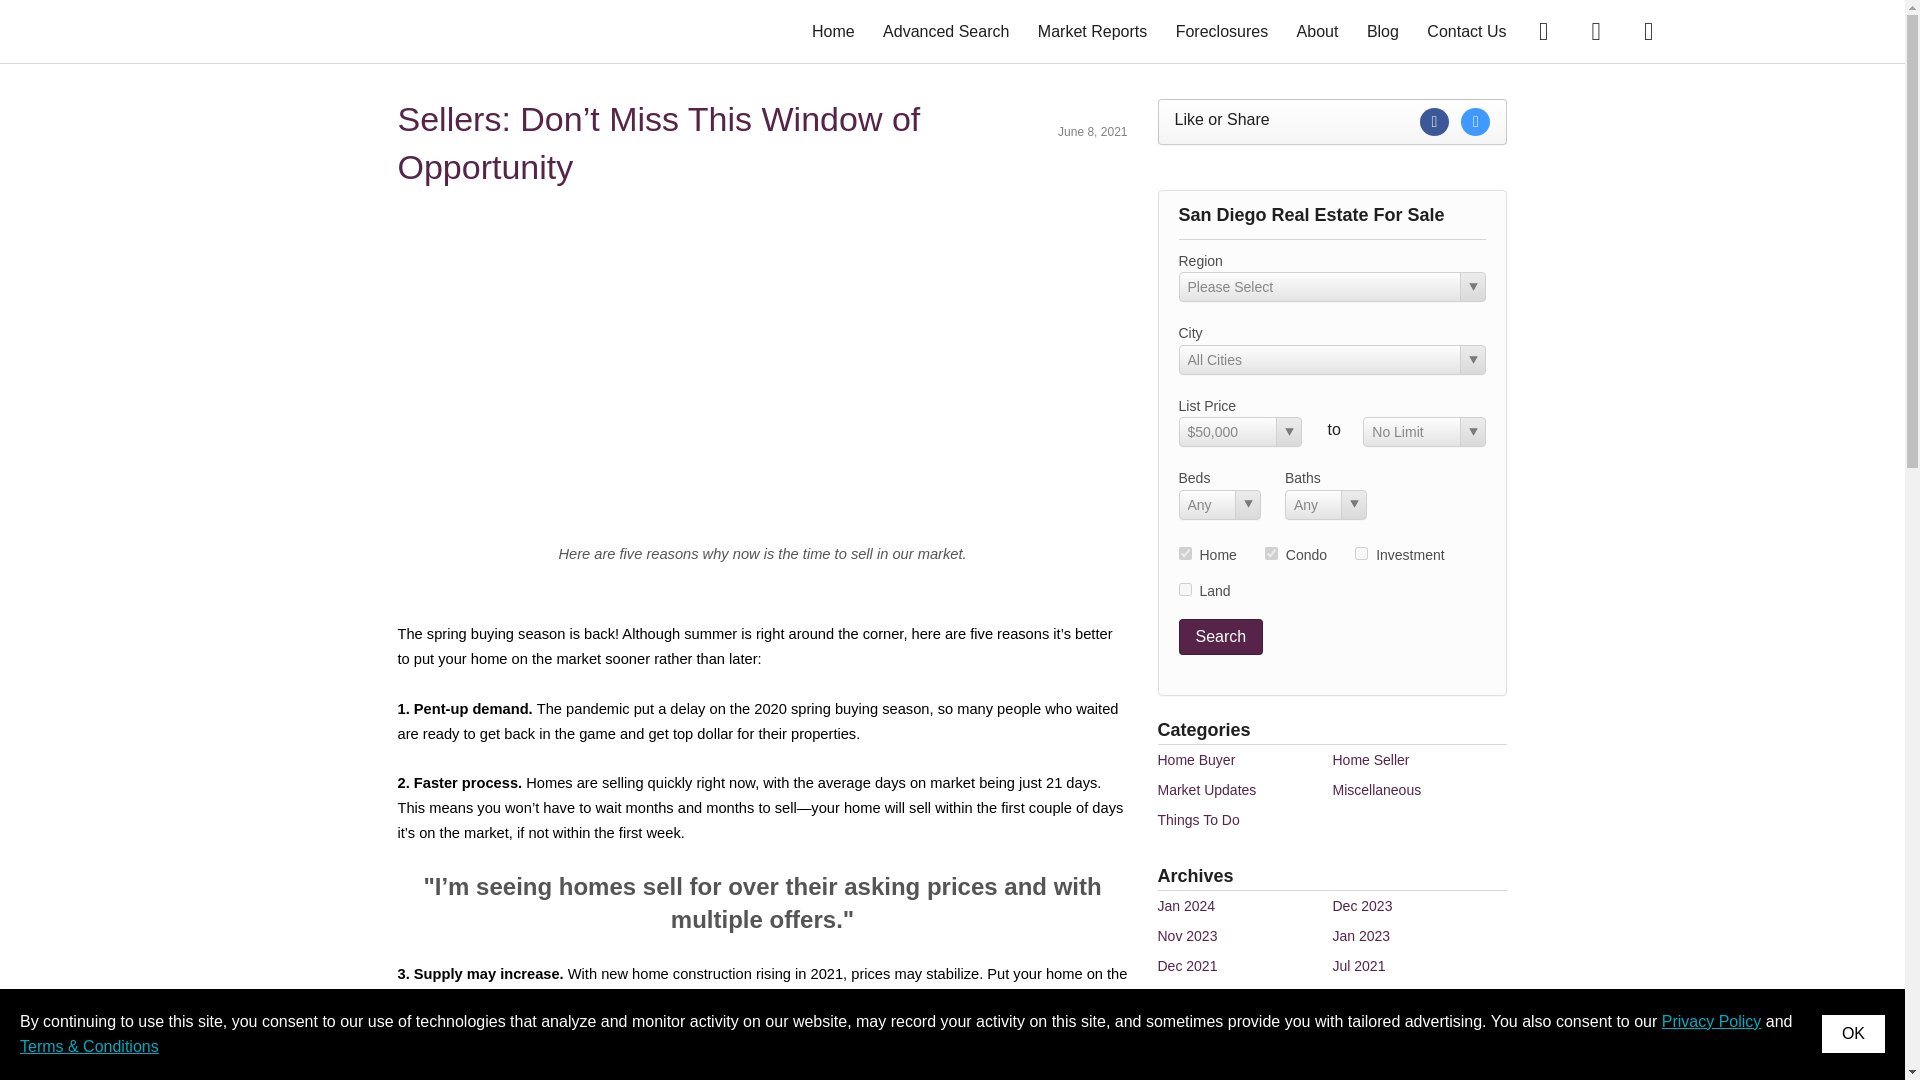 The width and height of the screenshot is (1920, 1080). I want to click on Dec 2021, so click(1187, 966).